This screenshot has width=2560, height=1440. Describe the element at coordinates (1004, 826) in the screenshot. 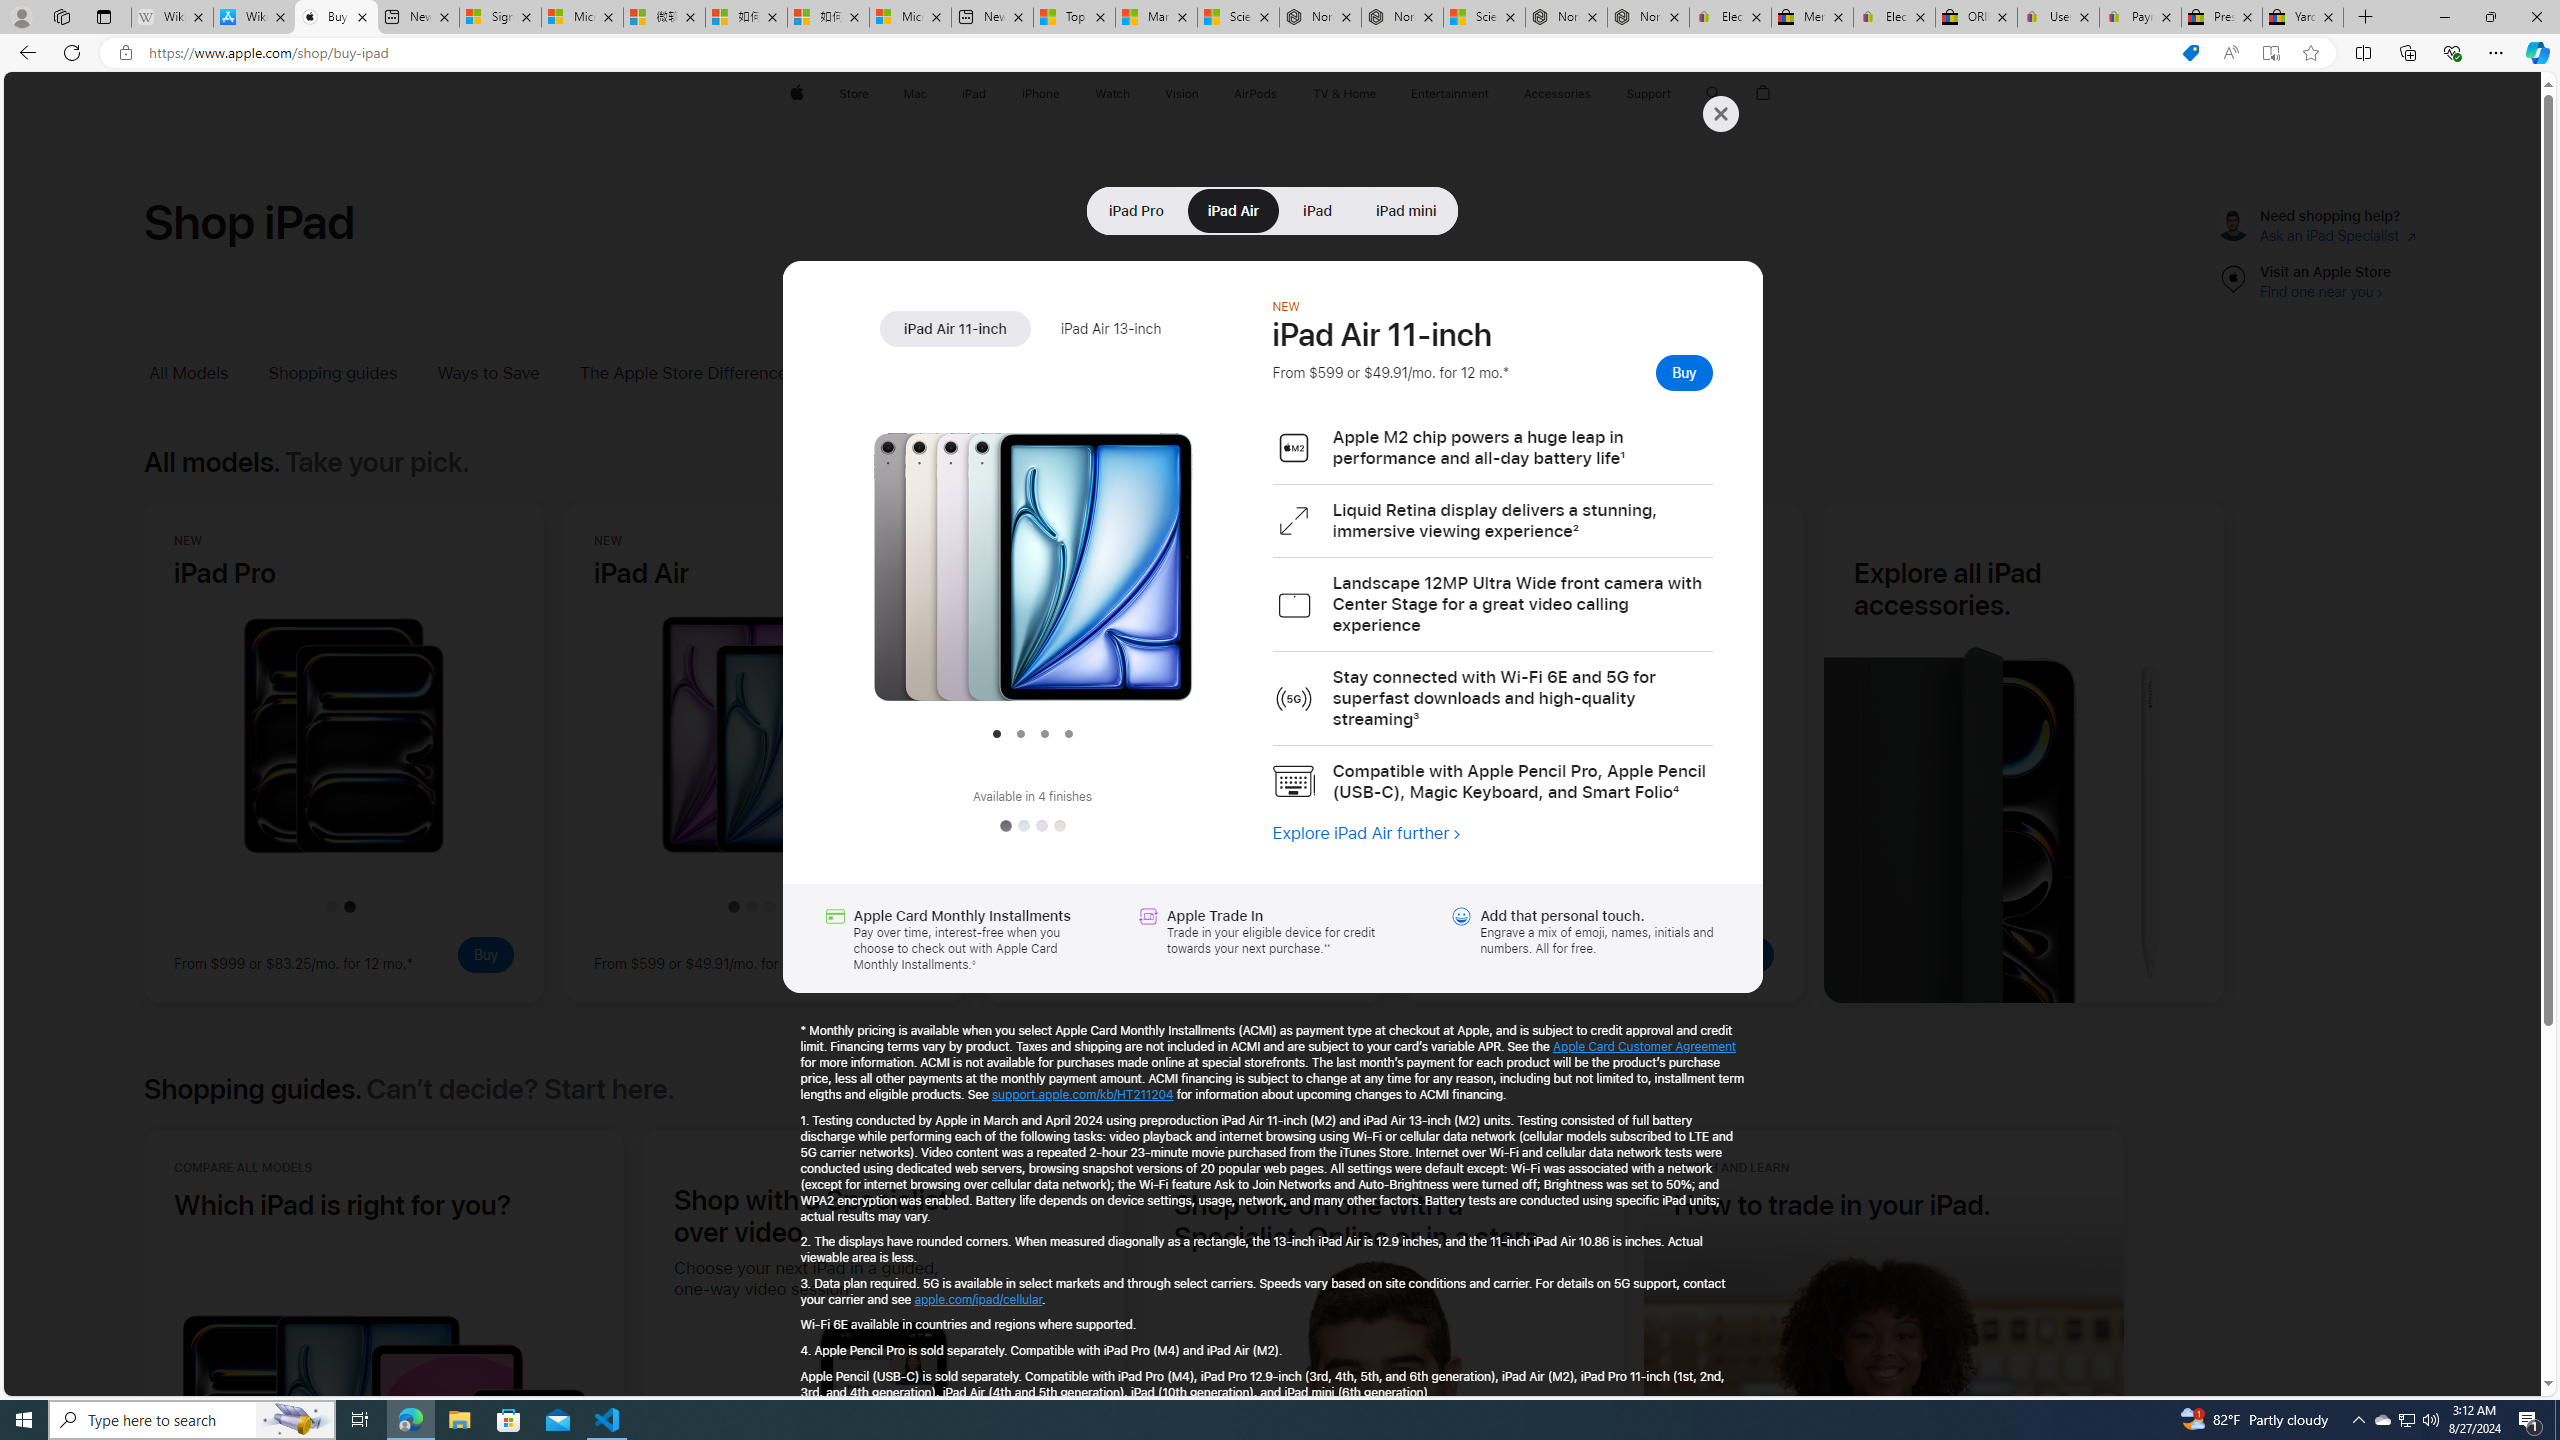

I see `Space Gray` at that location.